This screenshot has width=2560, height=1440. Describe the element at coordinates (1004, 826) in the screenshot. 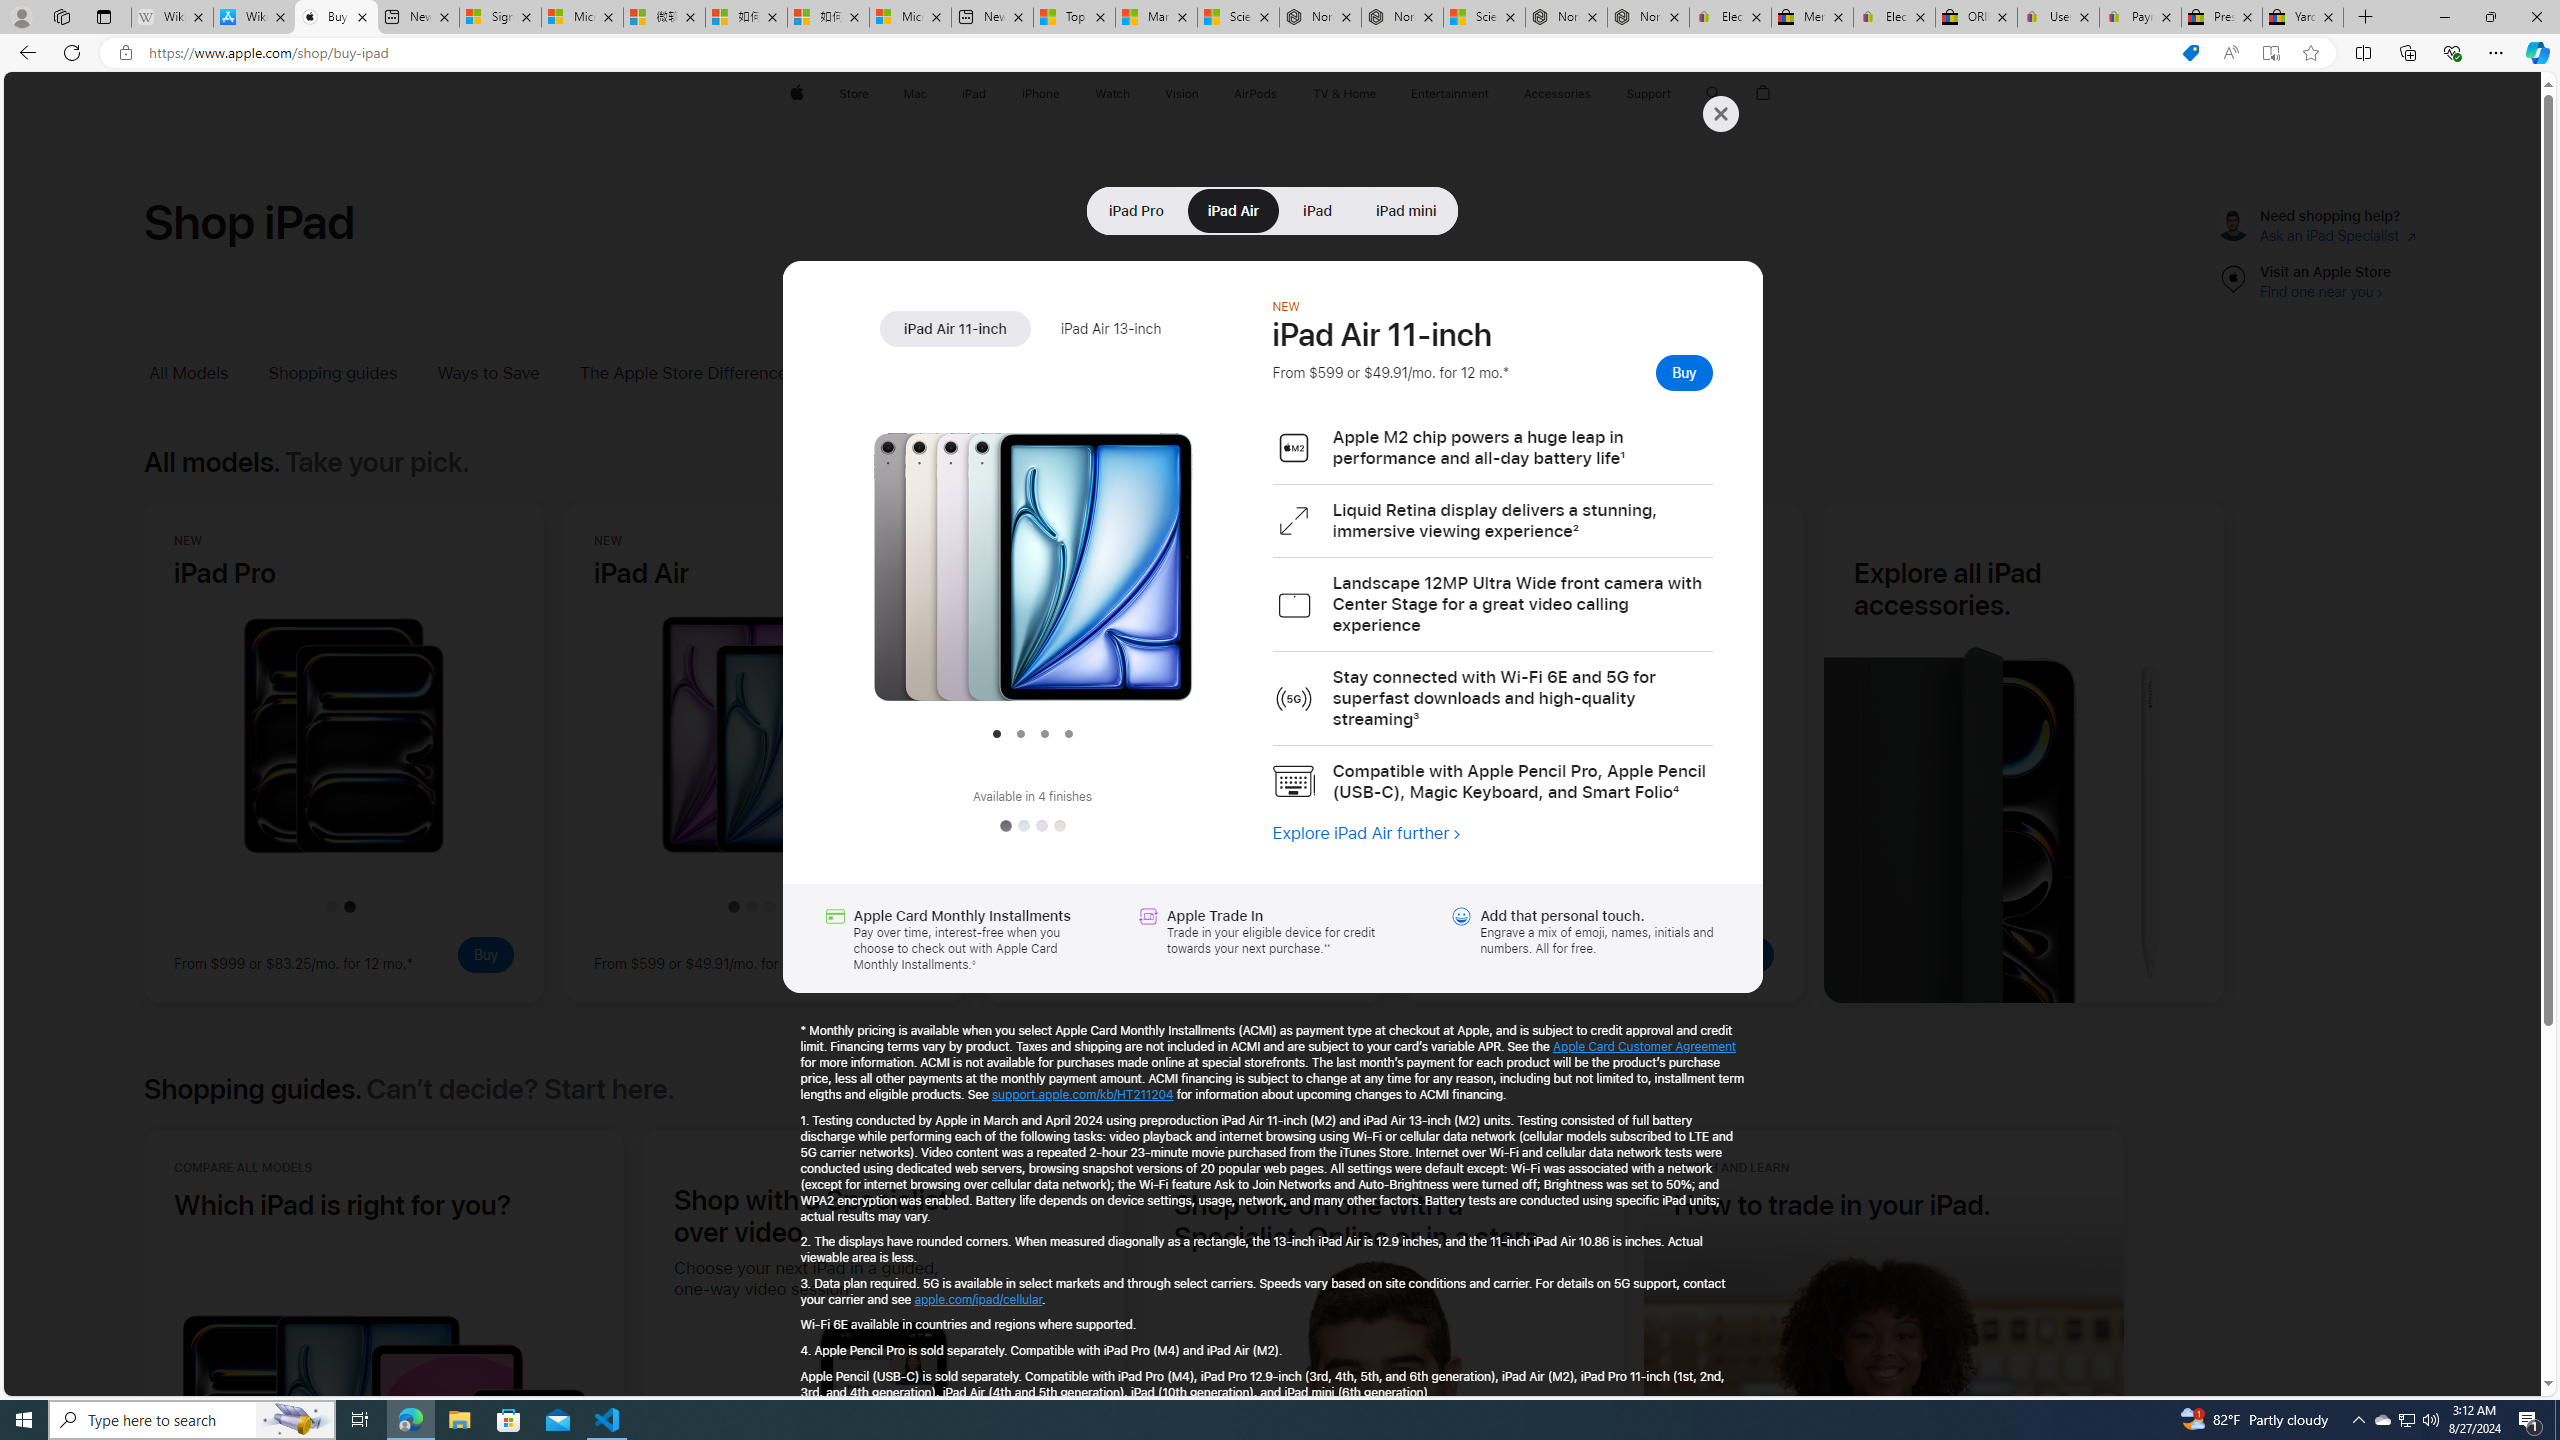

I see `Space Gray` at that location.